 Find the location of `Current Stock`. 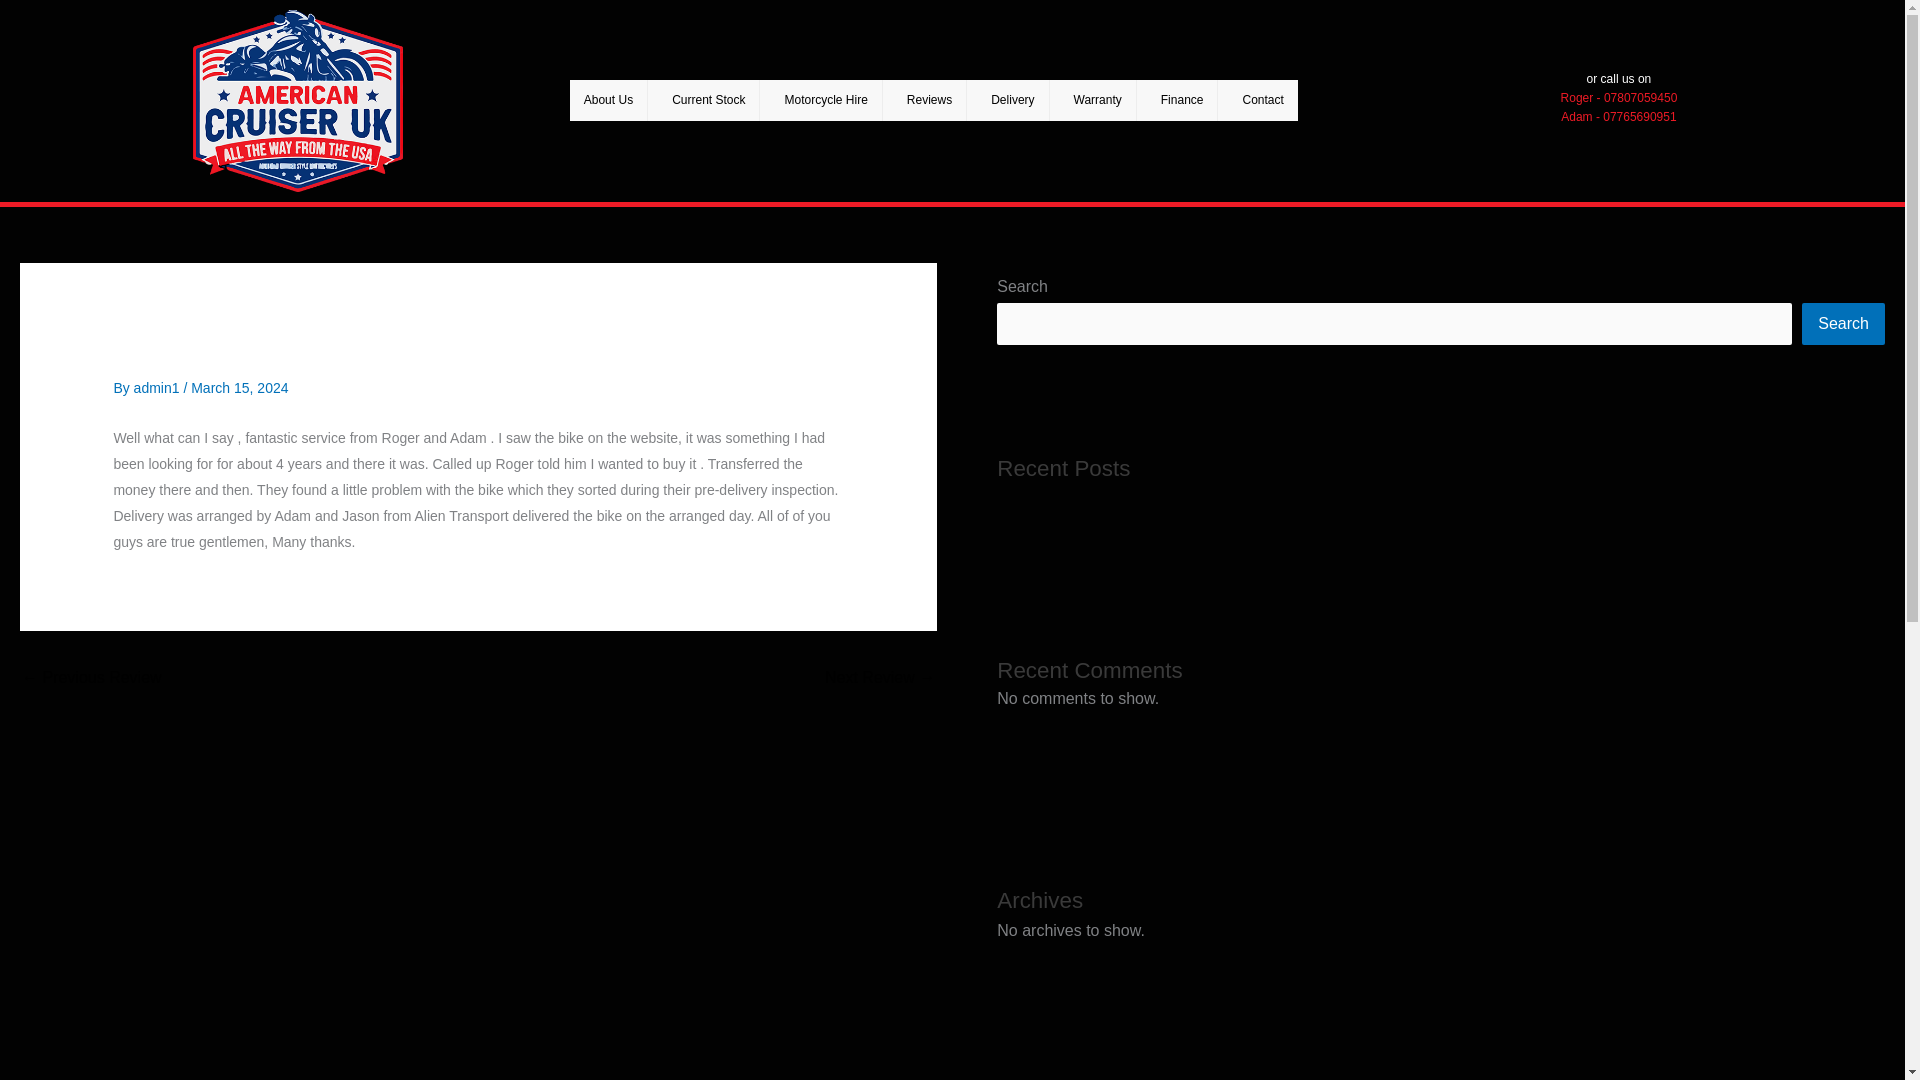

Current Stock is located at coordinates (709, 100).